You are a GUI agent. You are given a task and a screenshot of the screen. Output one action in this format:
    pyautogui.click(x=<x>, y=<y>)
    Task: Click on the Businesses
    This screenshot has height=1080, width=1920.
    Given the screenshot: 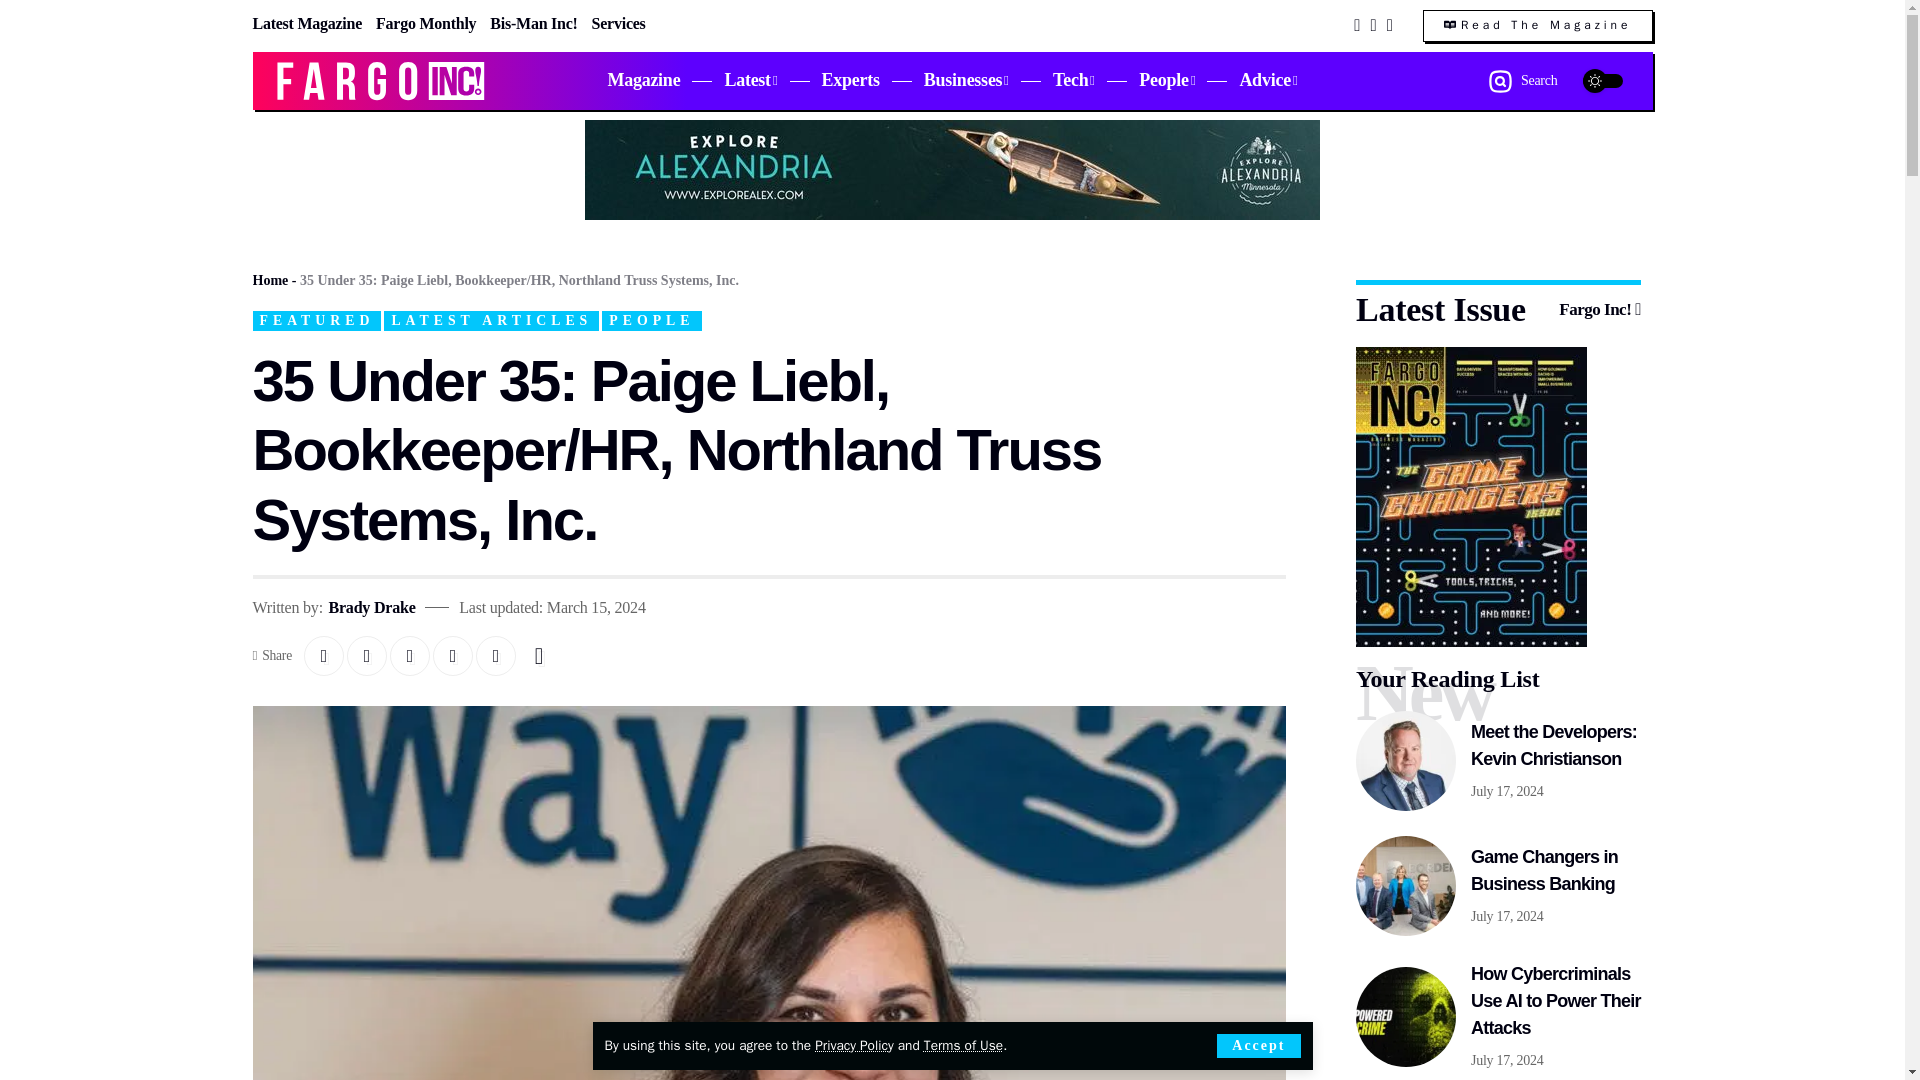 What is the action you would take?
    pyautogui.click(x=966, y=80)
    